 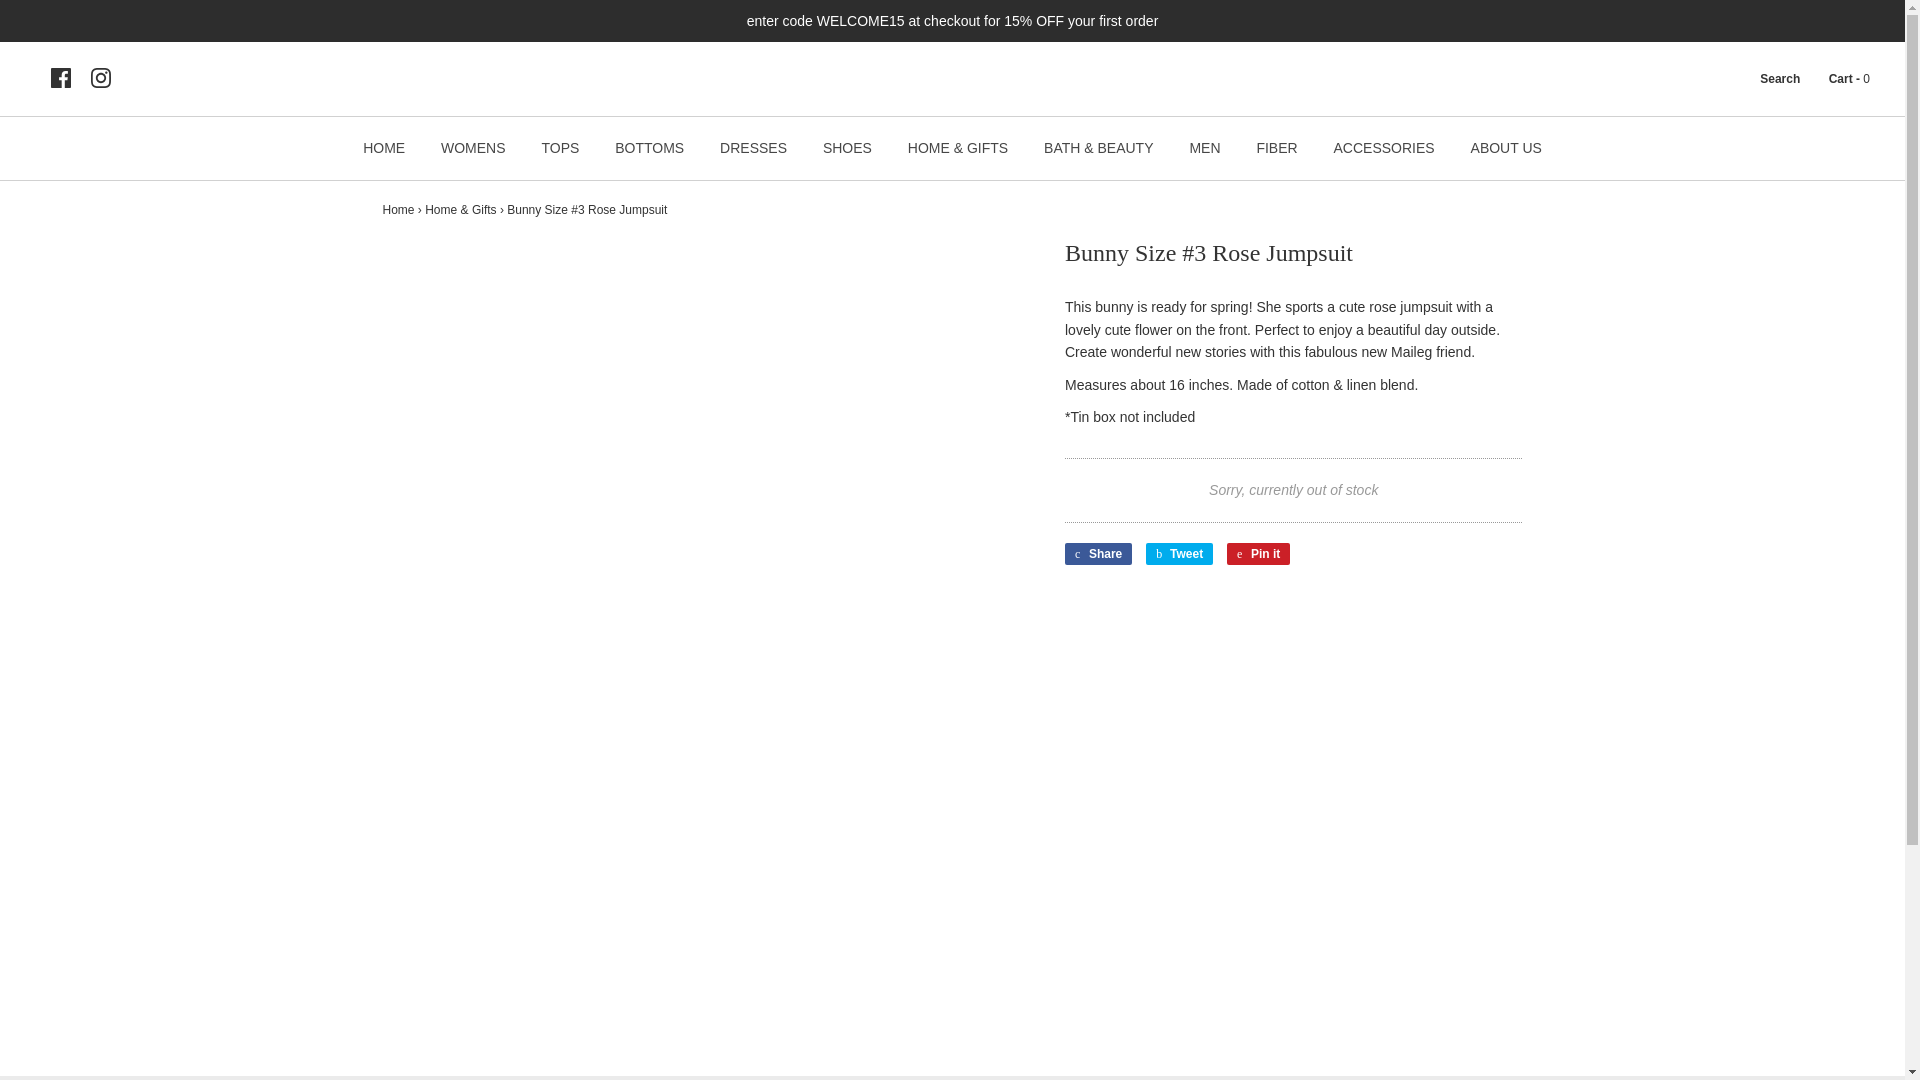 What do you see at coordinates (1768, 79) in the screenshot?
I see `Search` at bounding box center [1768, 79].